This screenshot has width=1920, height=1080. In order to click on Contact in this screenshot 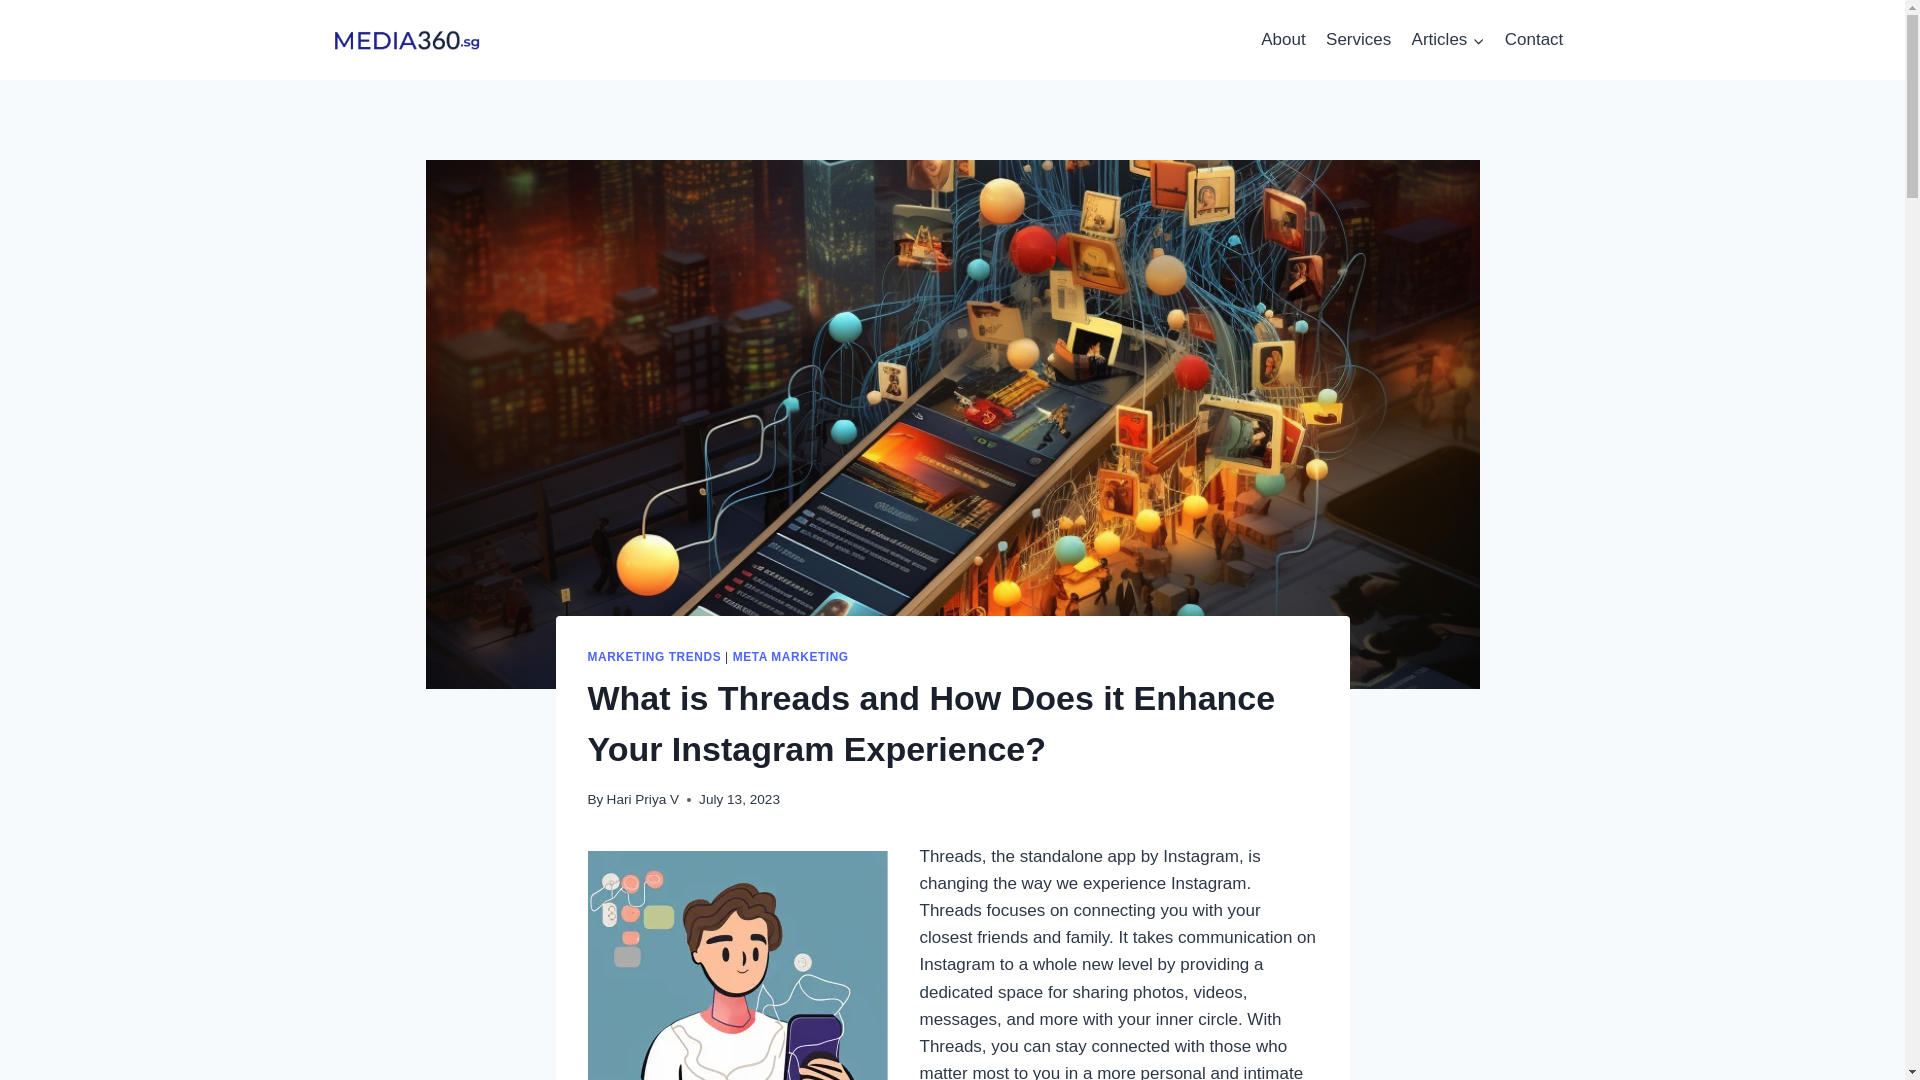, I will do `click(1534, 40)`.